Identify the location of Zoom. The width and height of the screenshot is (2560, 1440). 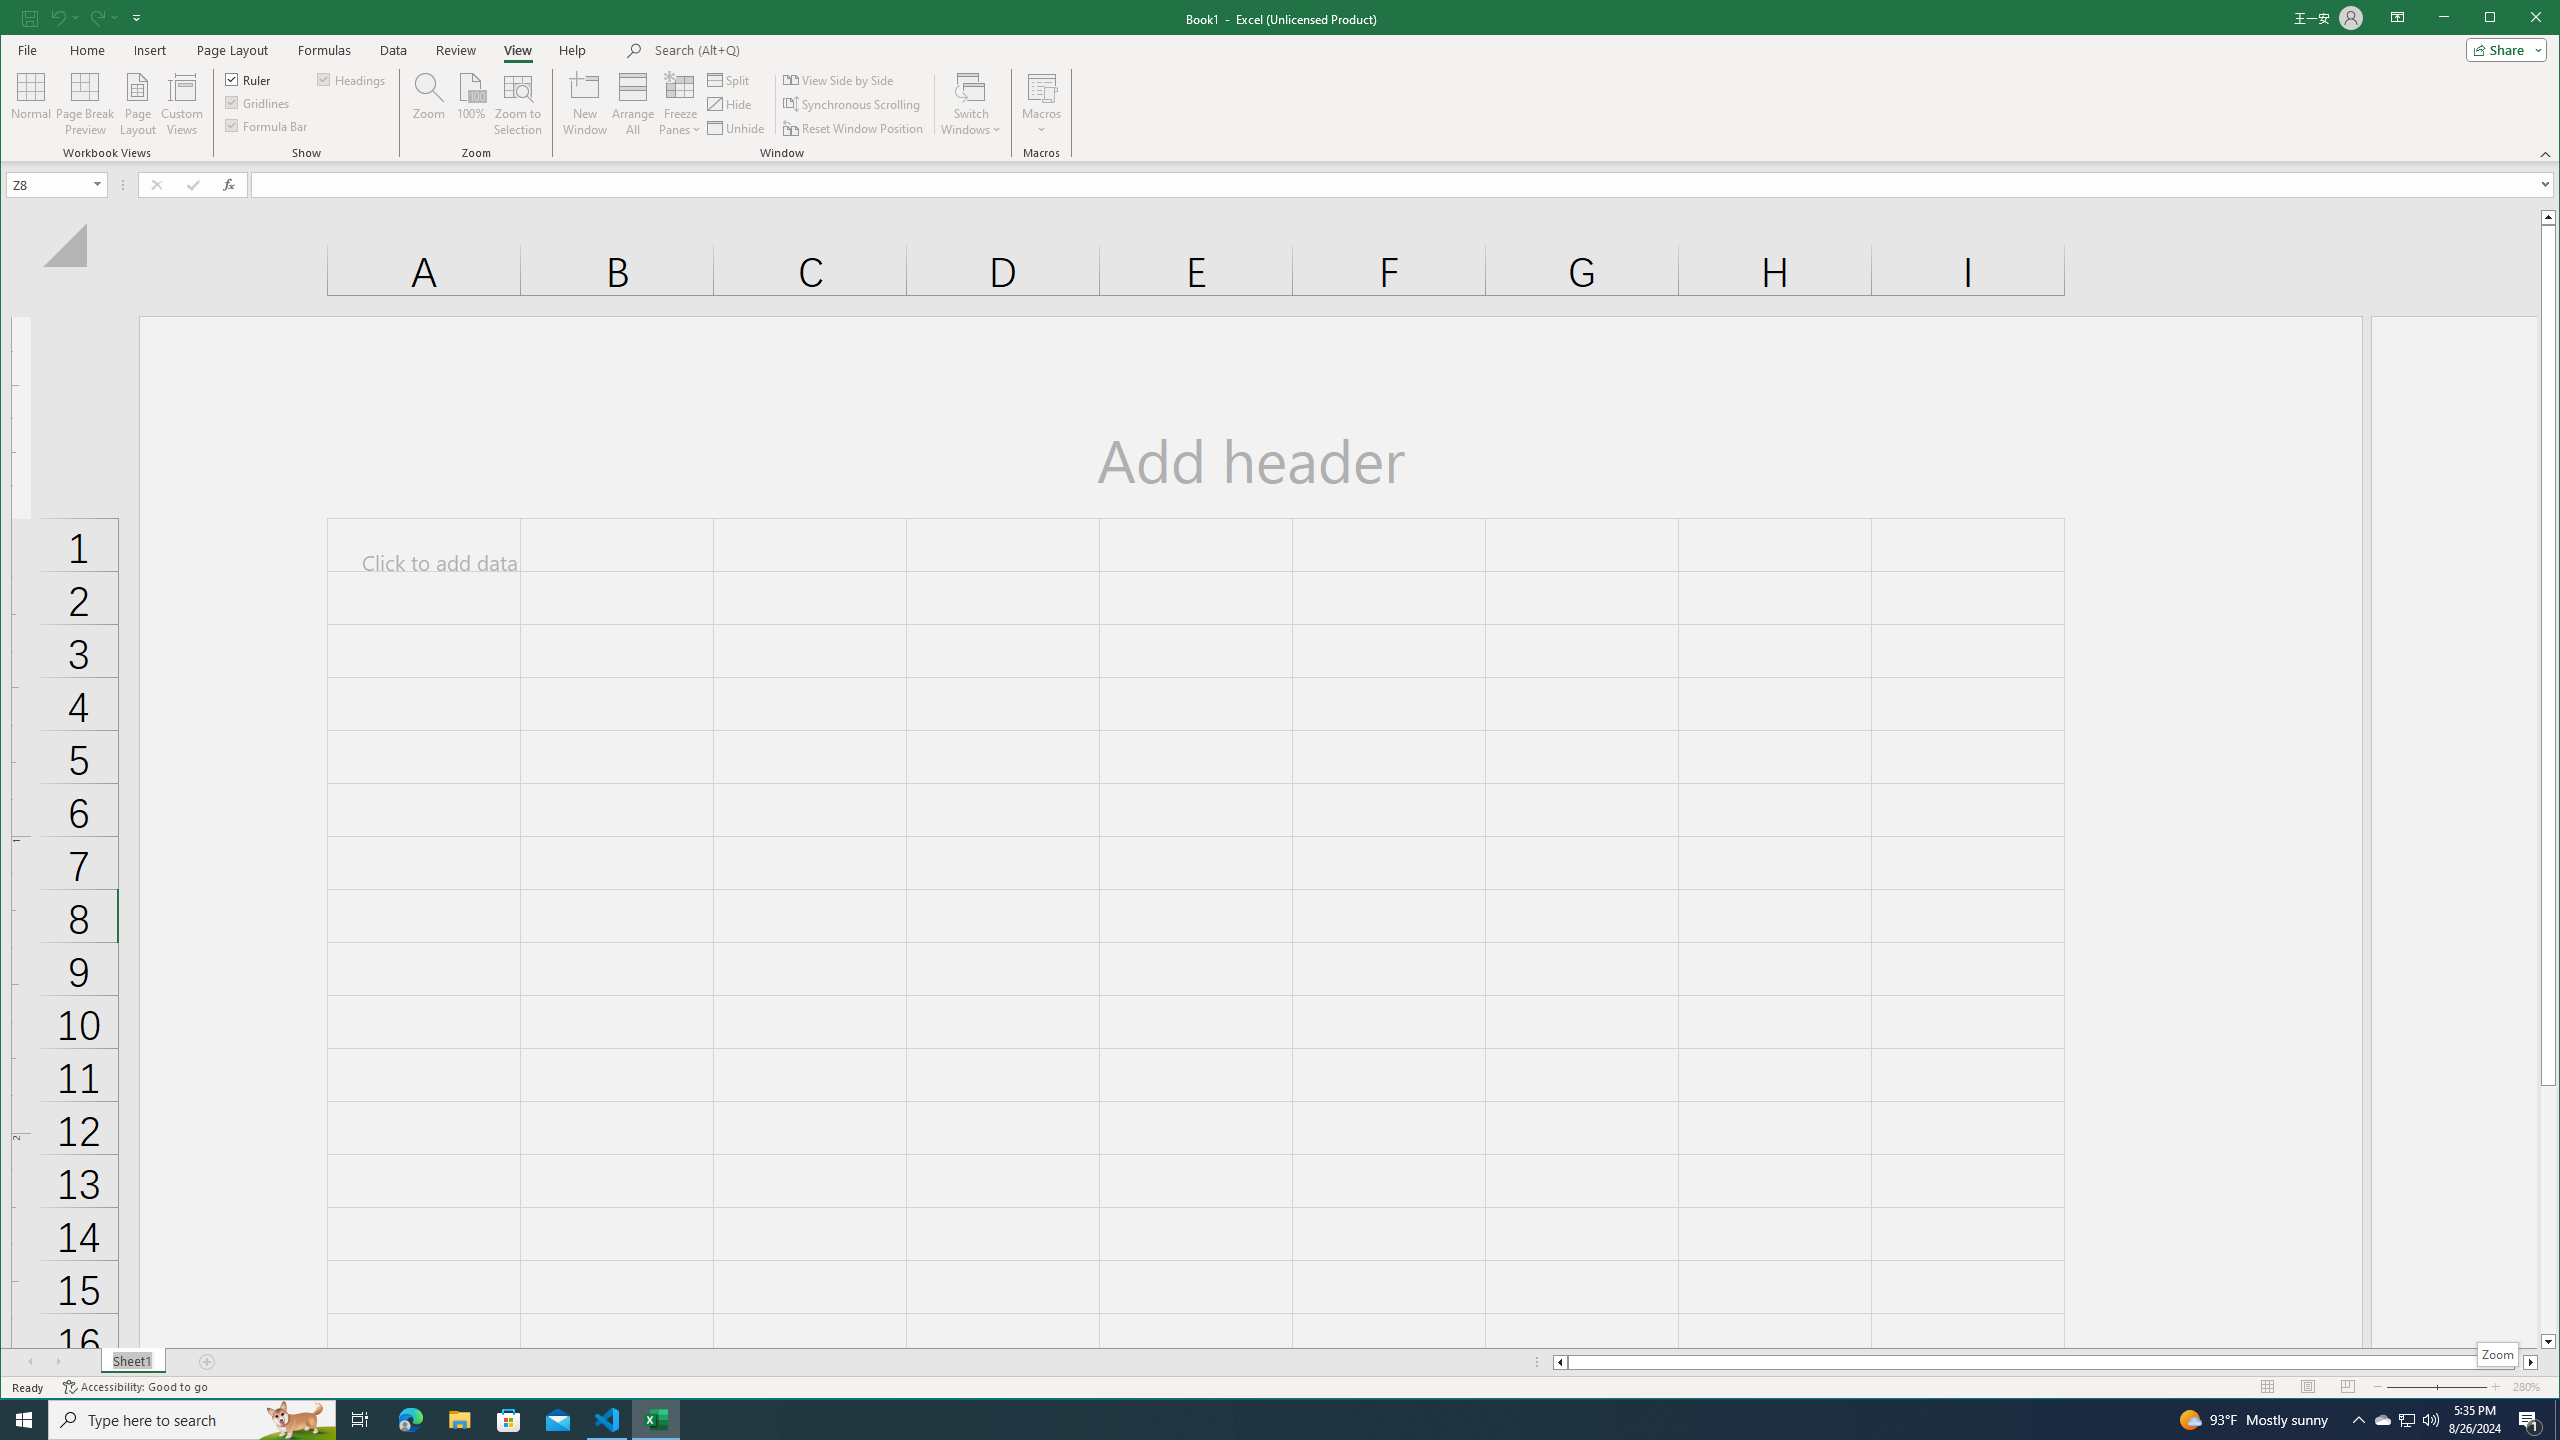
(2435, 1387).